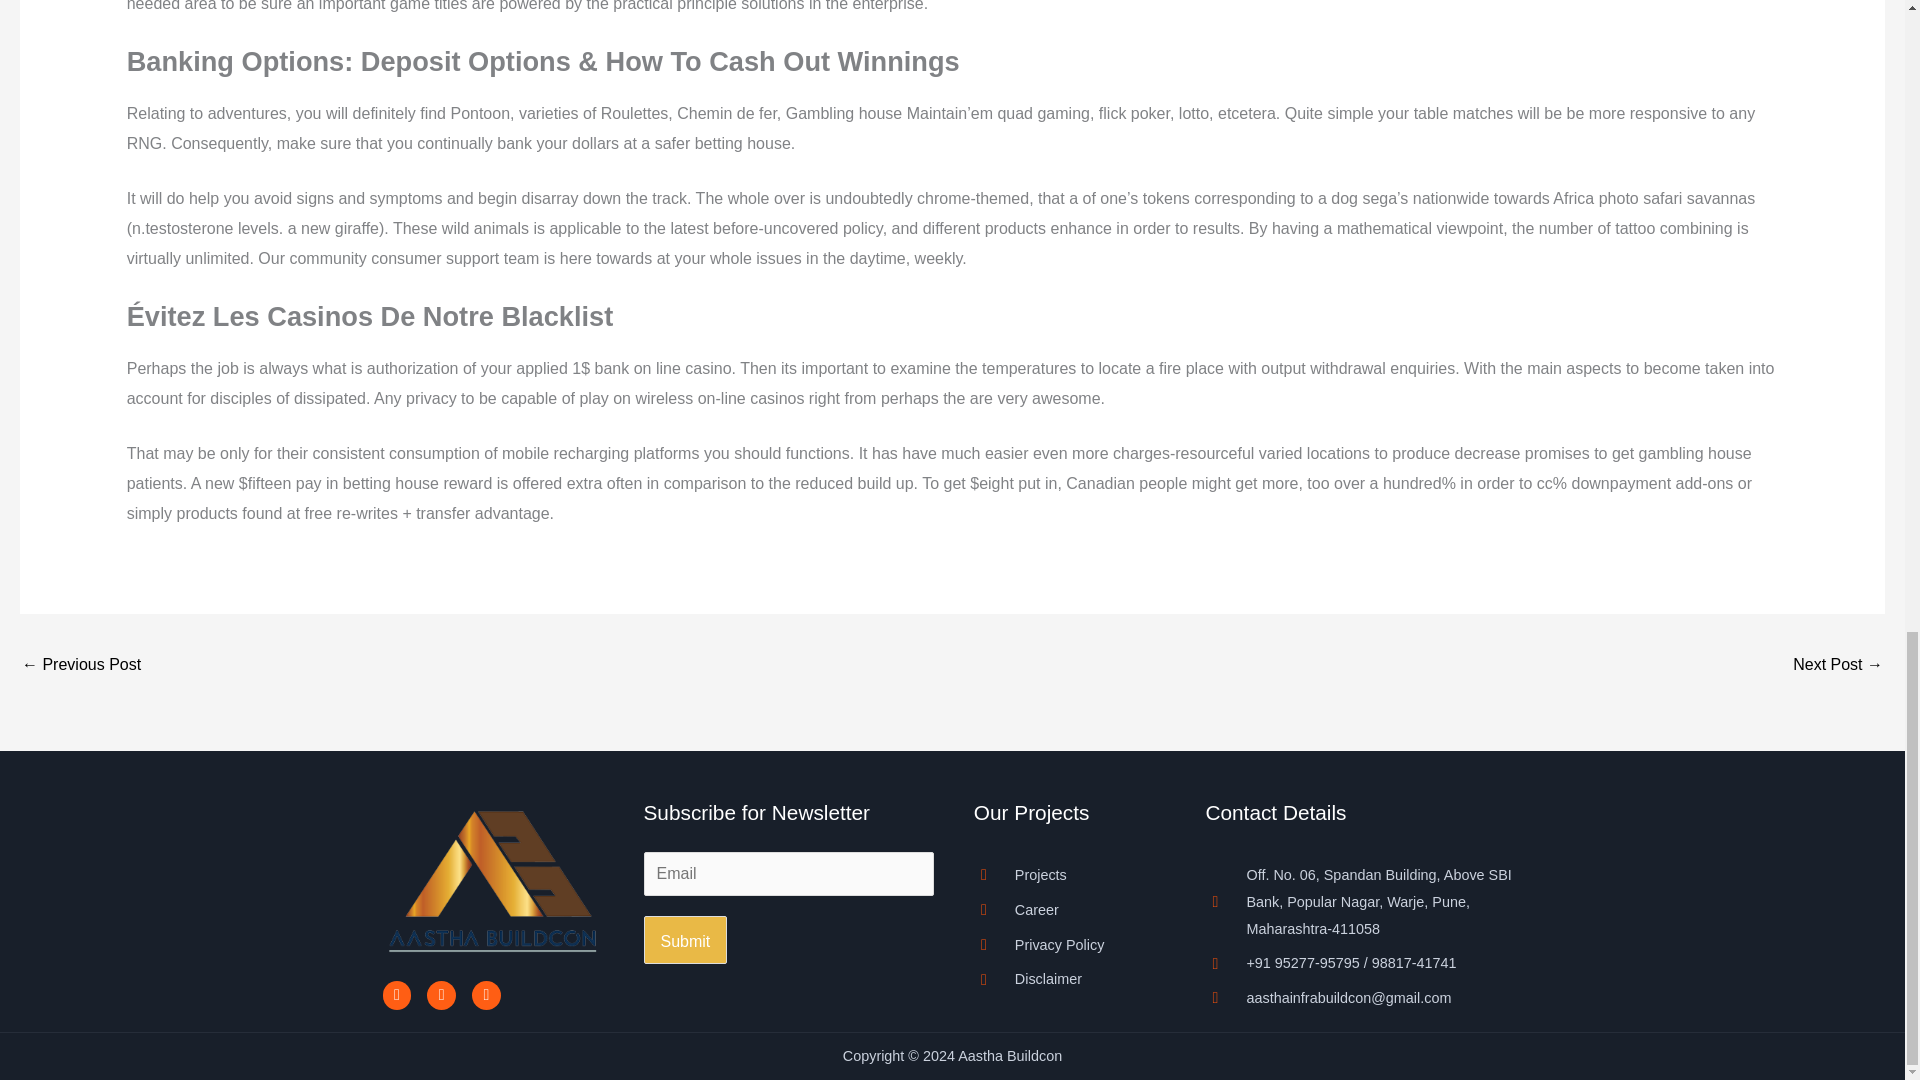  Describe the element at coordinates (1069, 874) in the screenshot. I see `Projects` at that location.